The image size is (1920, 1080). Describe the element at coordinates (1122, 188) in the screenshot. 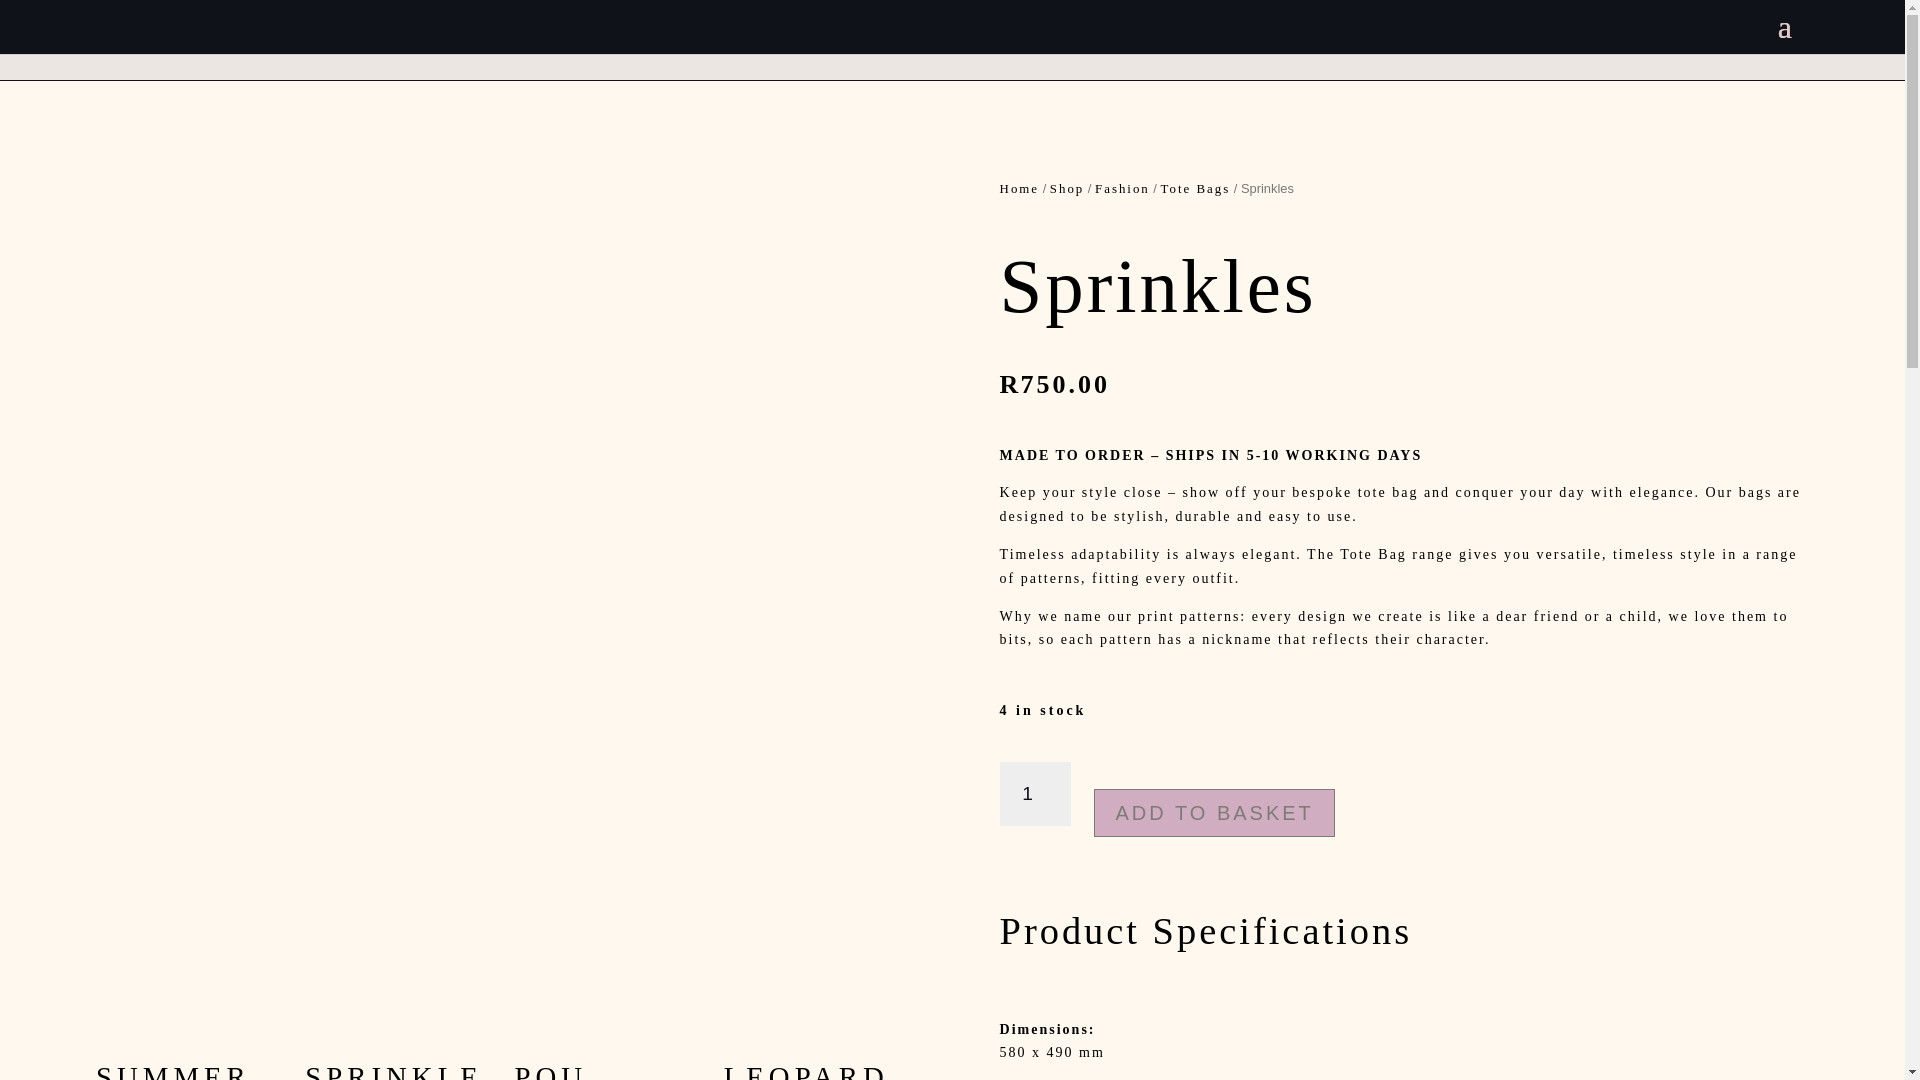

I see `Fashion` at that location.